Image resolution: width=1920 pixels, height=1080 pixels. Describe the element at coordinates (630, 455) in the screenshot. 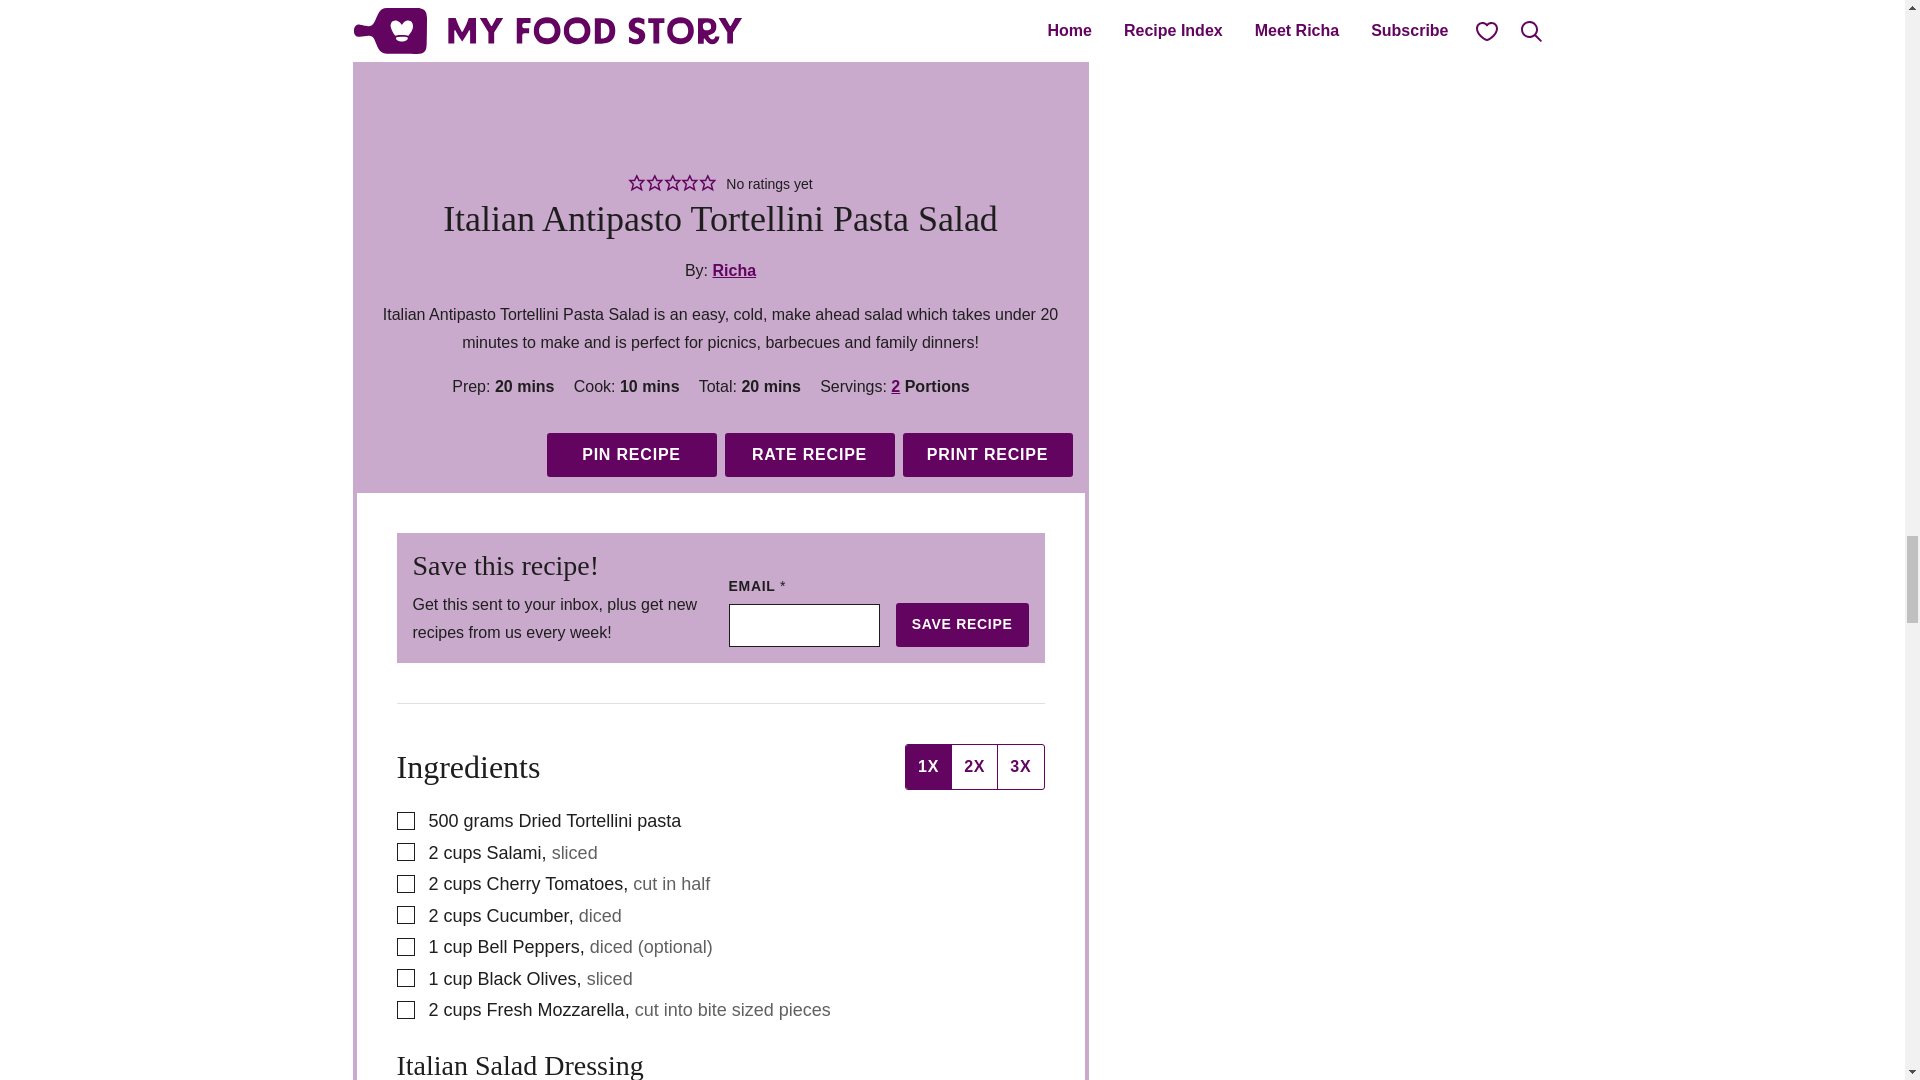

I see `PIN RECIPE` at that location.